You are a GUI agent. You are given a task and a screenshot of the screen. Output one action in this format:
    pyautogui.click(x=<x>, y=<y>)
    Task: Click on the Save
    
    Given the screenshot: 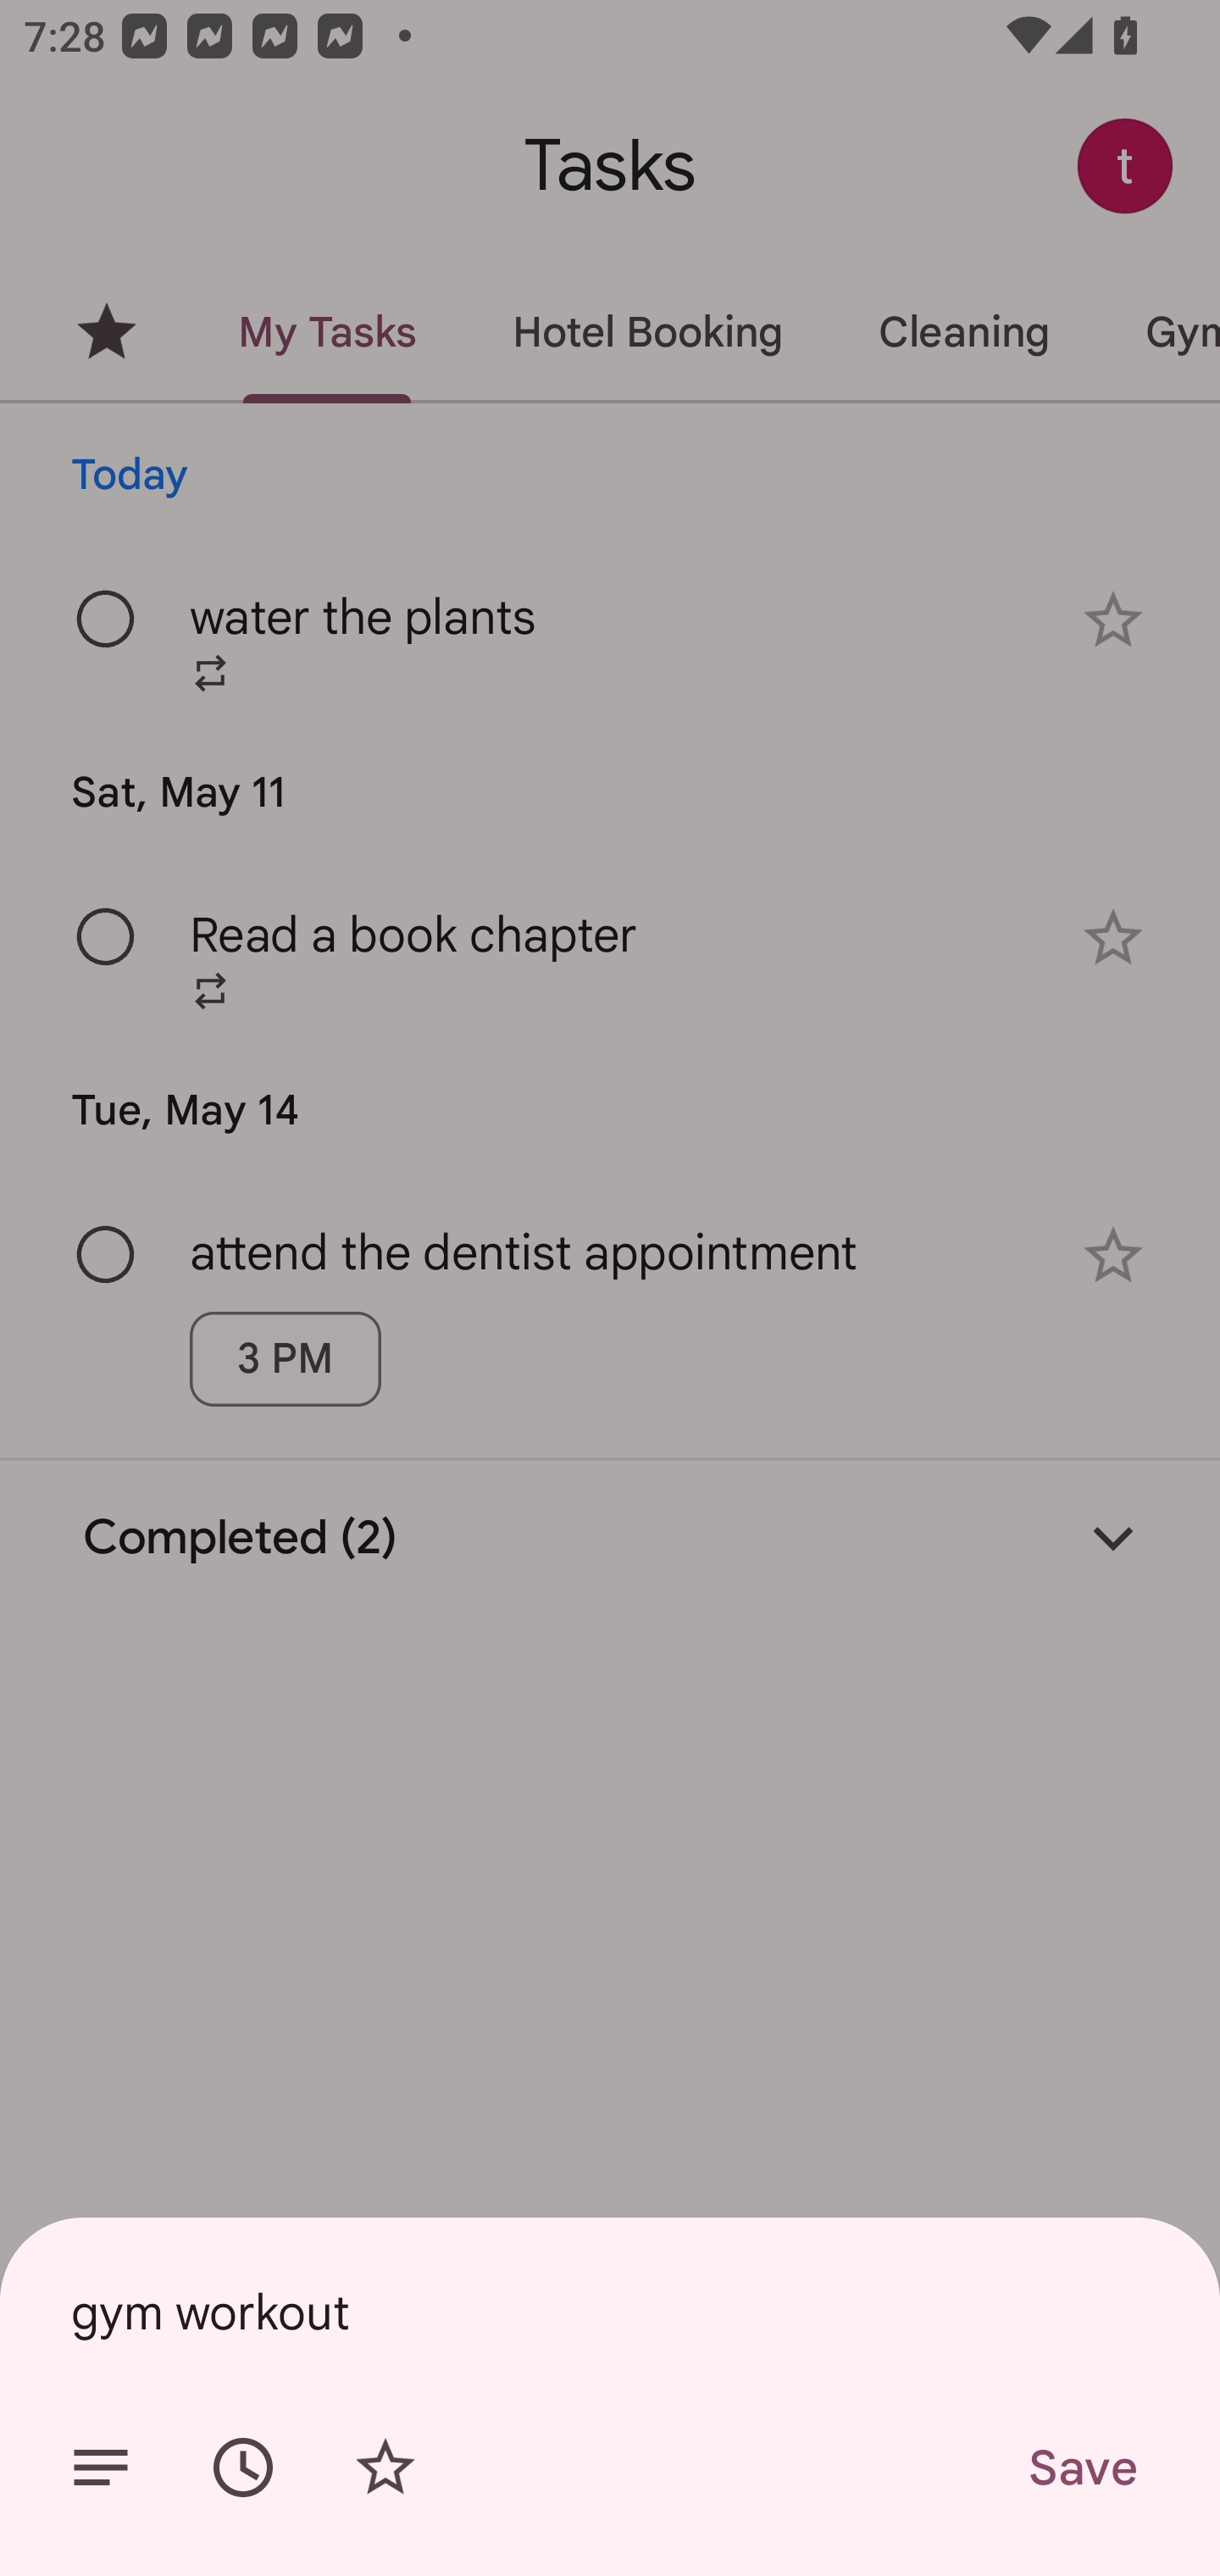 What is the action you would take?
    pyautogui.click(x=1081, y=2468)
    